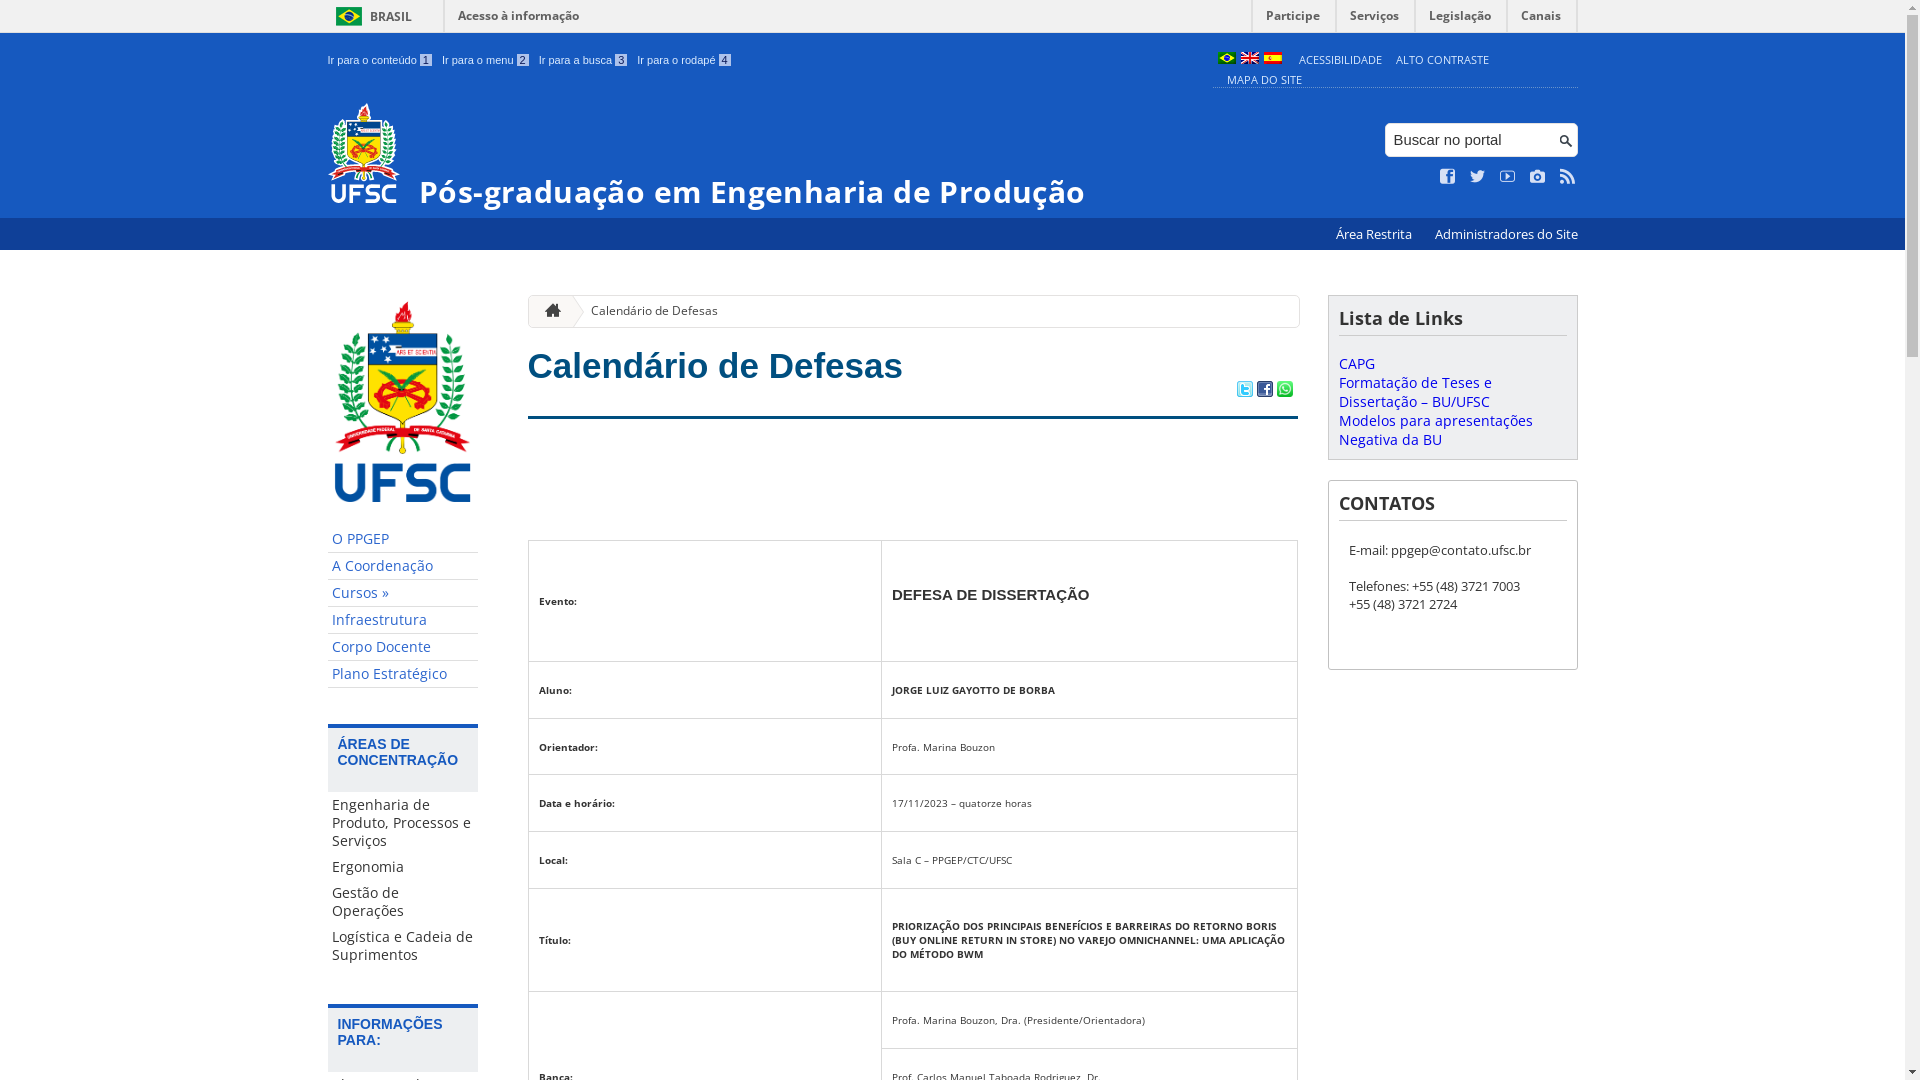 The image size is (1920, 1080). What do you see at coordinates (584, 60) in the screenshot?
I see `Ir para a busca 3` at bounding box center [584, 60].